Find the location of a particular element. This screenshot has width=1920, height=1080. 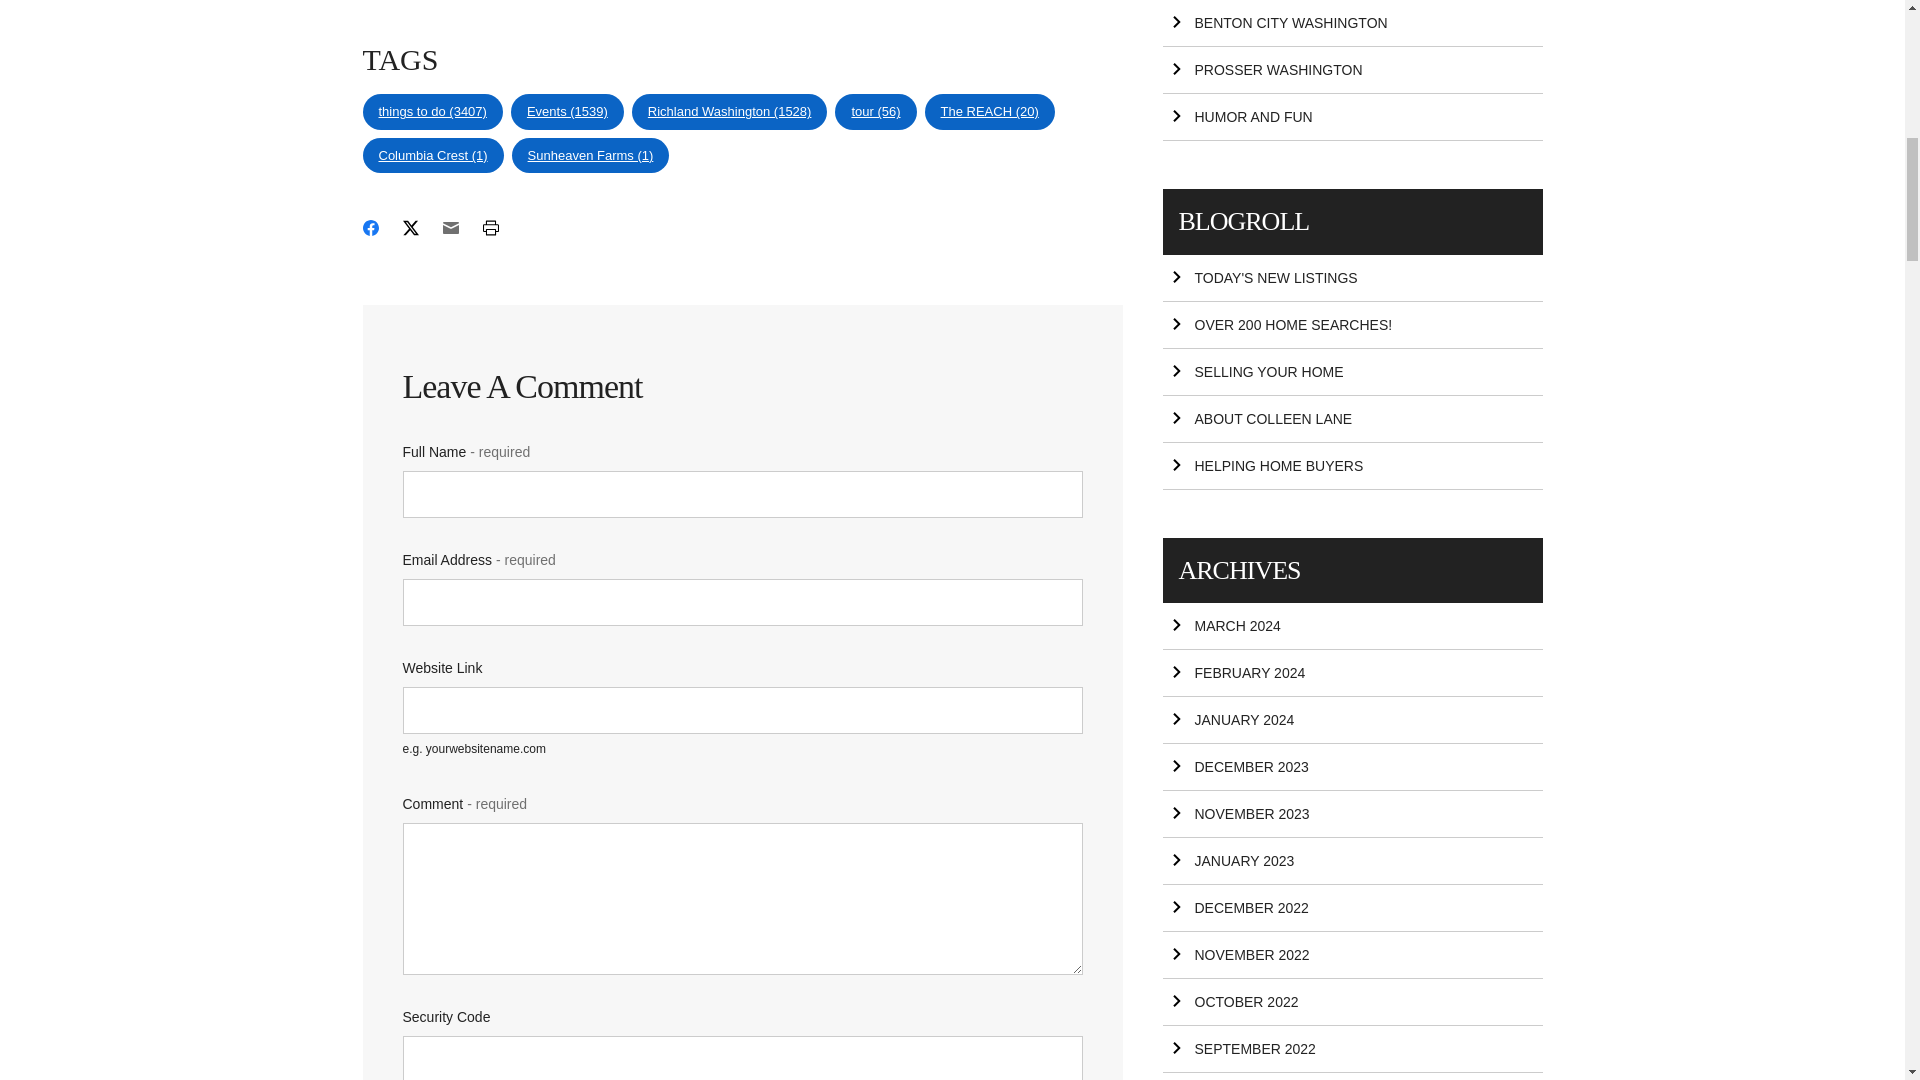

Events is located at coordinates (567, 111).